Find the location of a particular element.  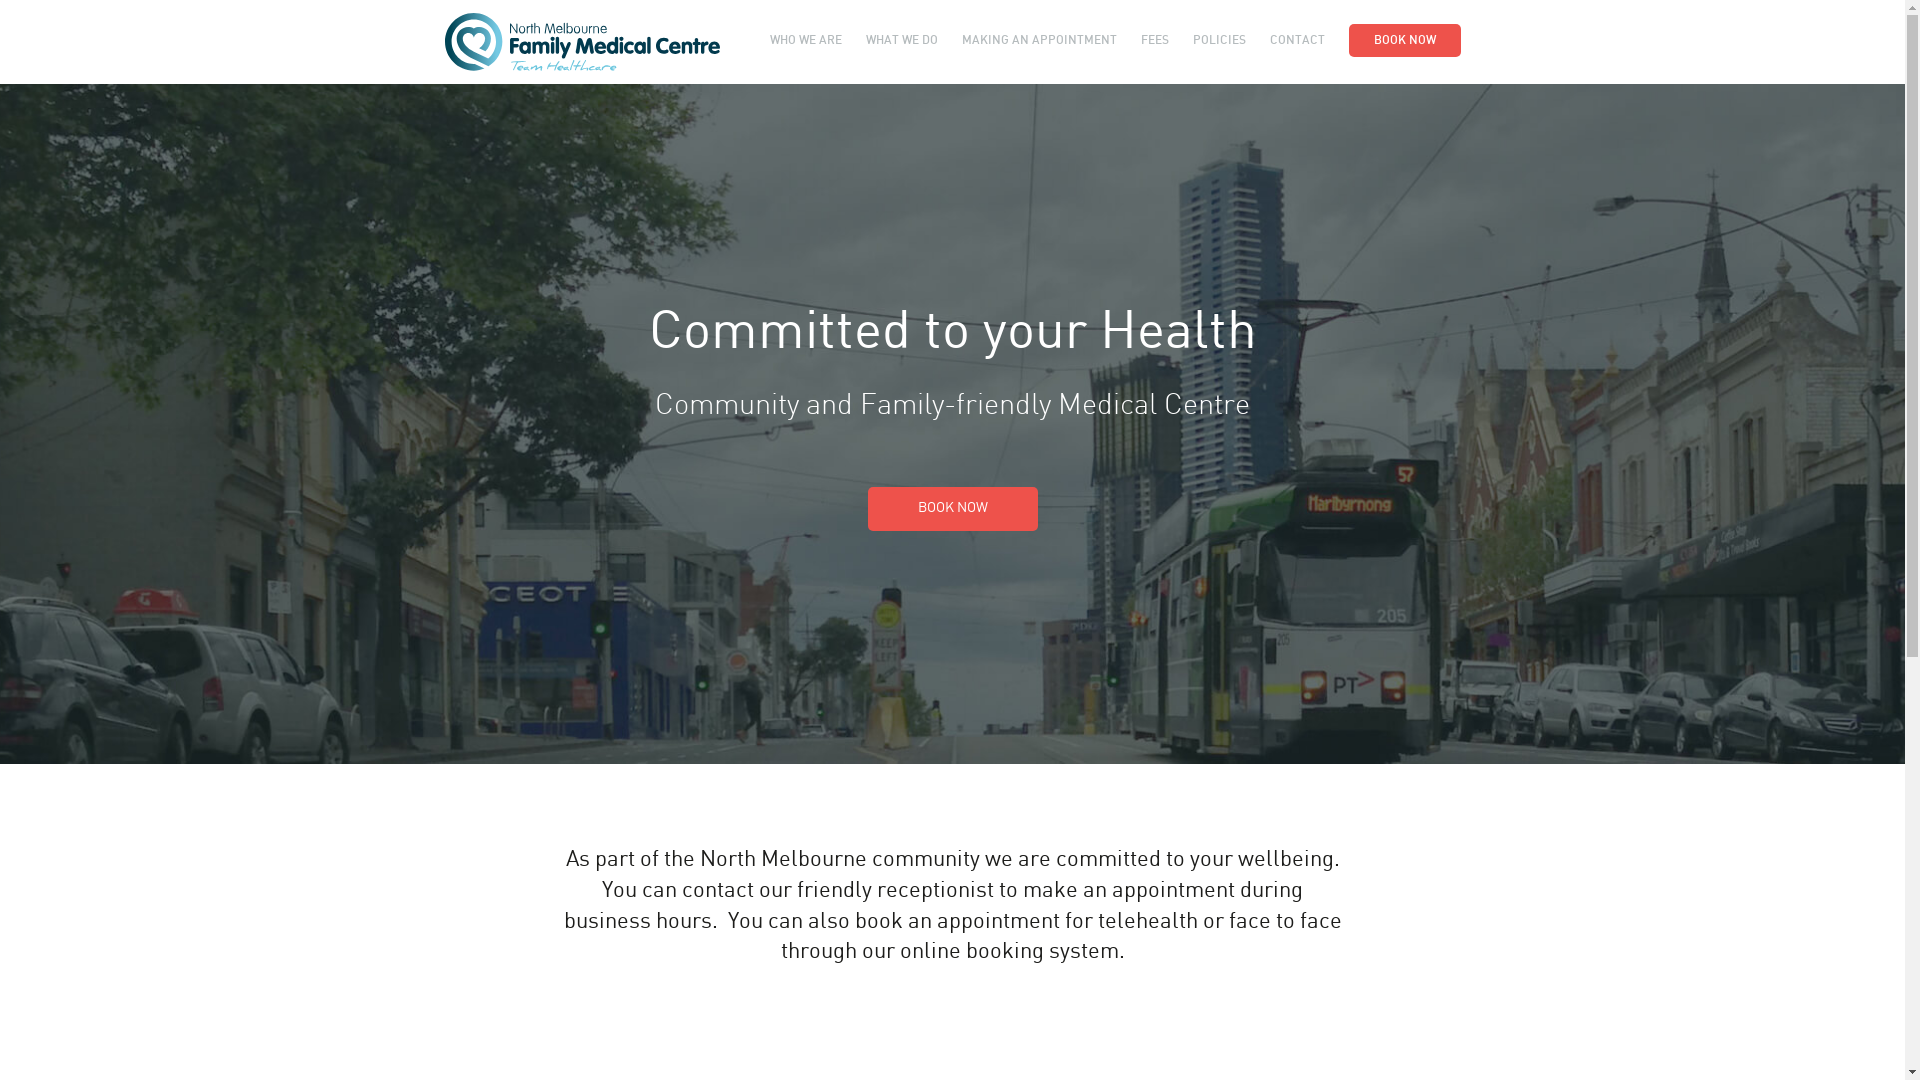

MAKING AN APPOINTMENT is located at coordinates (1040, 40).